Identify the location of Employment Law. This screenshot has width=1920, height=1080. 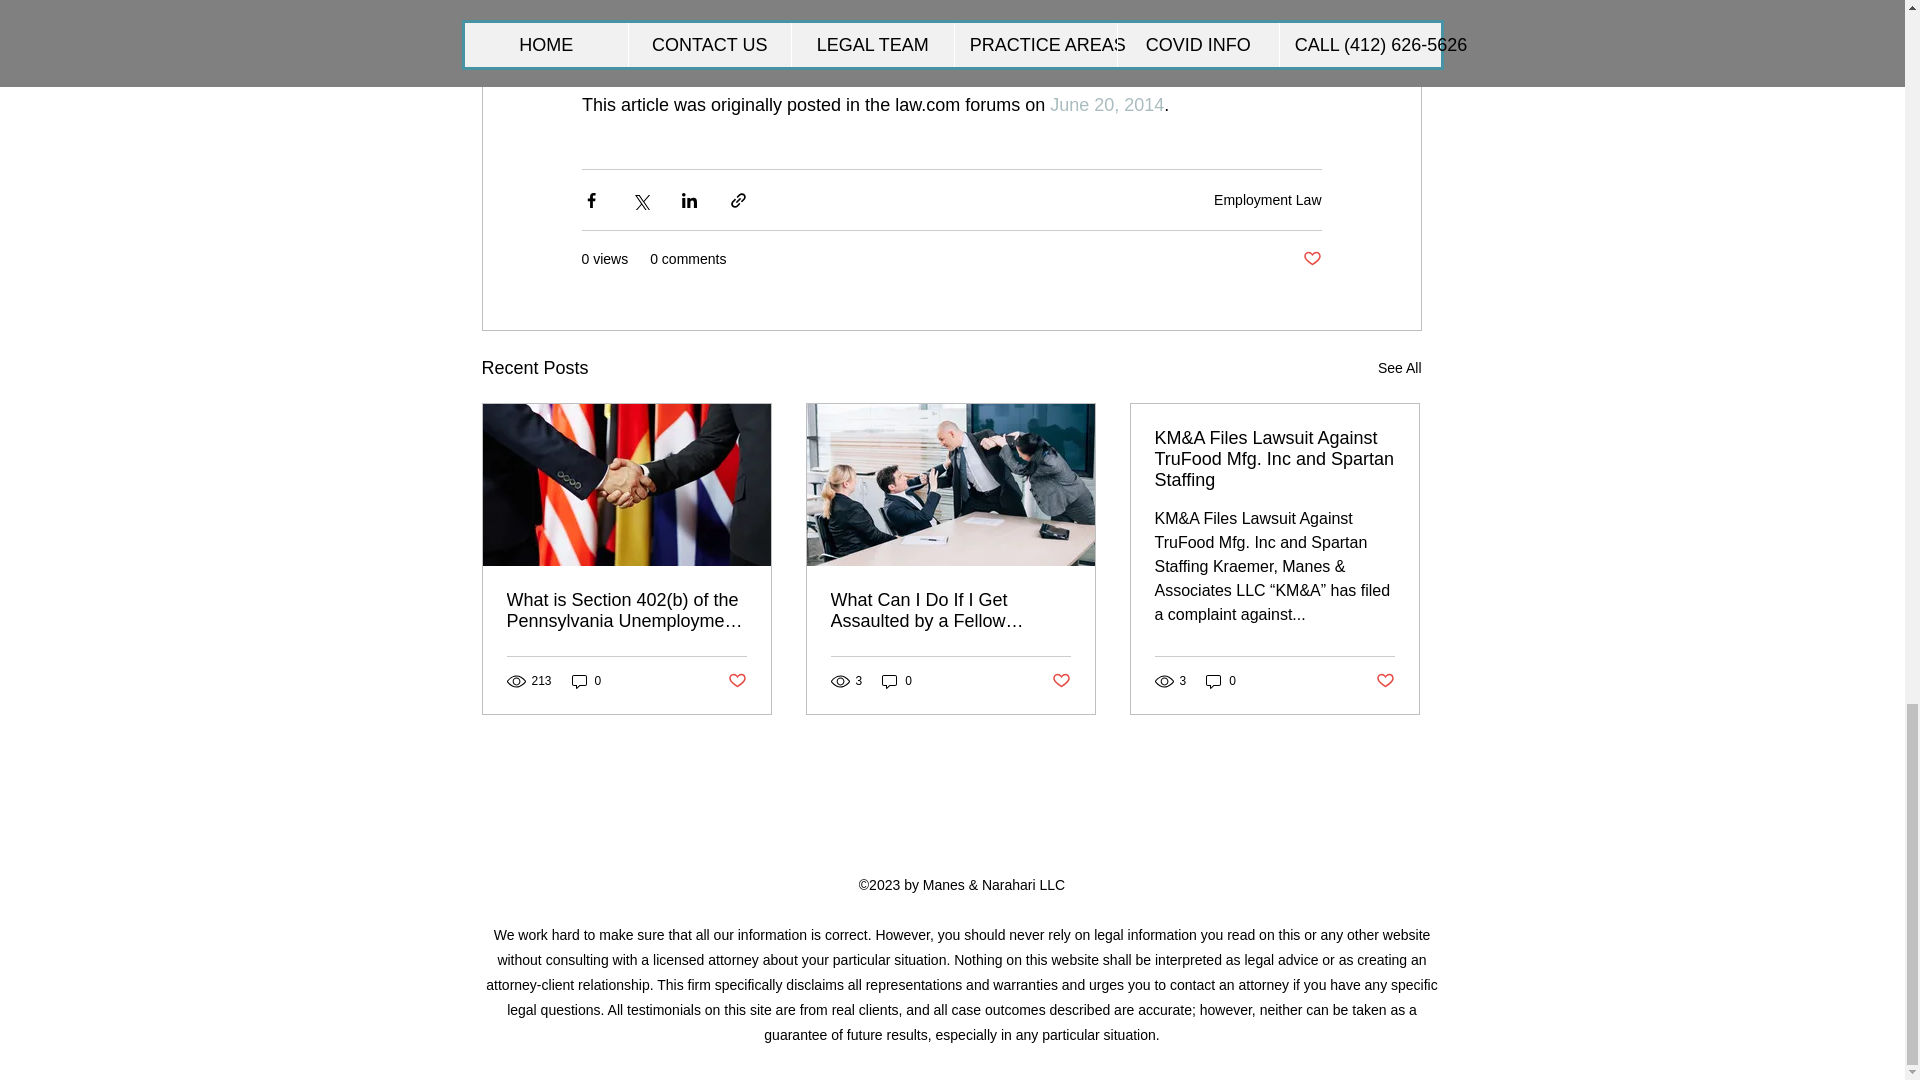
(1266, 199).